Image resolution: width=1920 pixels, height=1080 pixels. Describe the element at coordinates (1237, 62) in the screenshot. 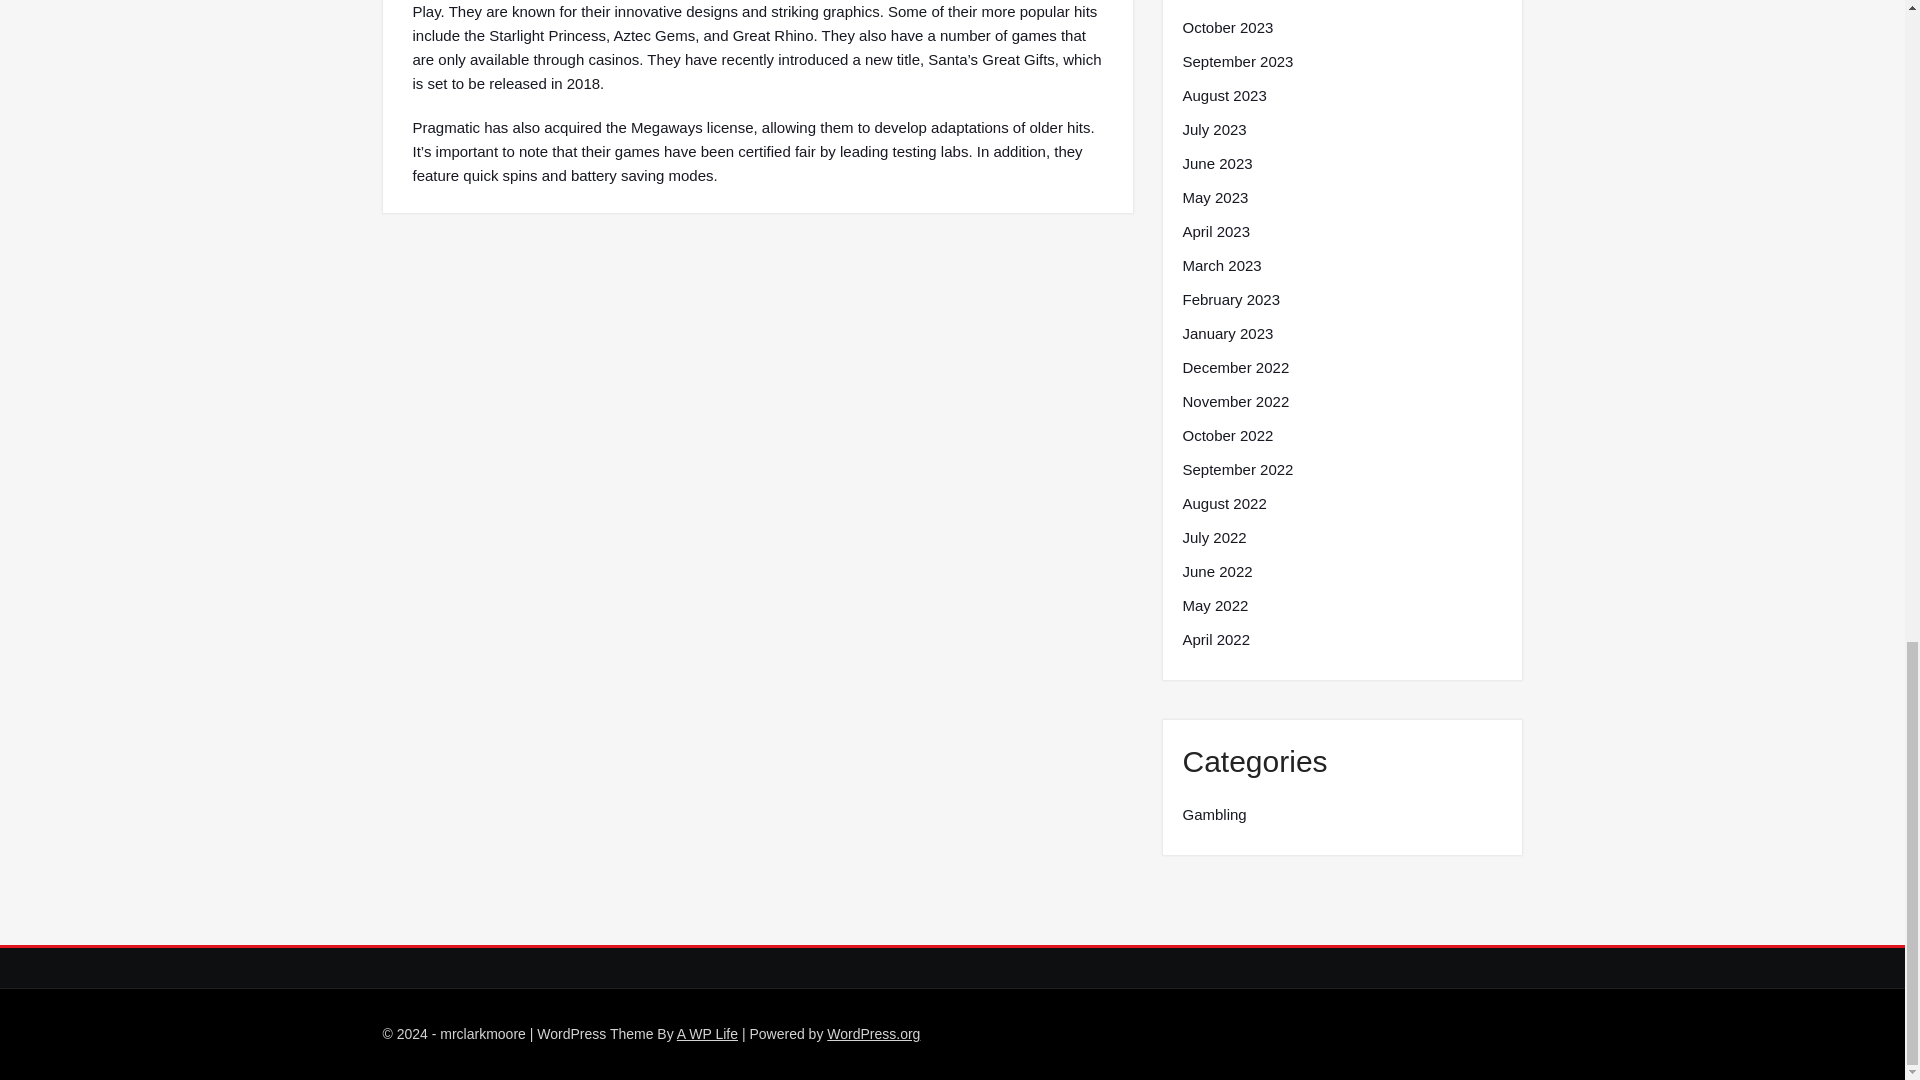

I see `September 2023` at that location.